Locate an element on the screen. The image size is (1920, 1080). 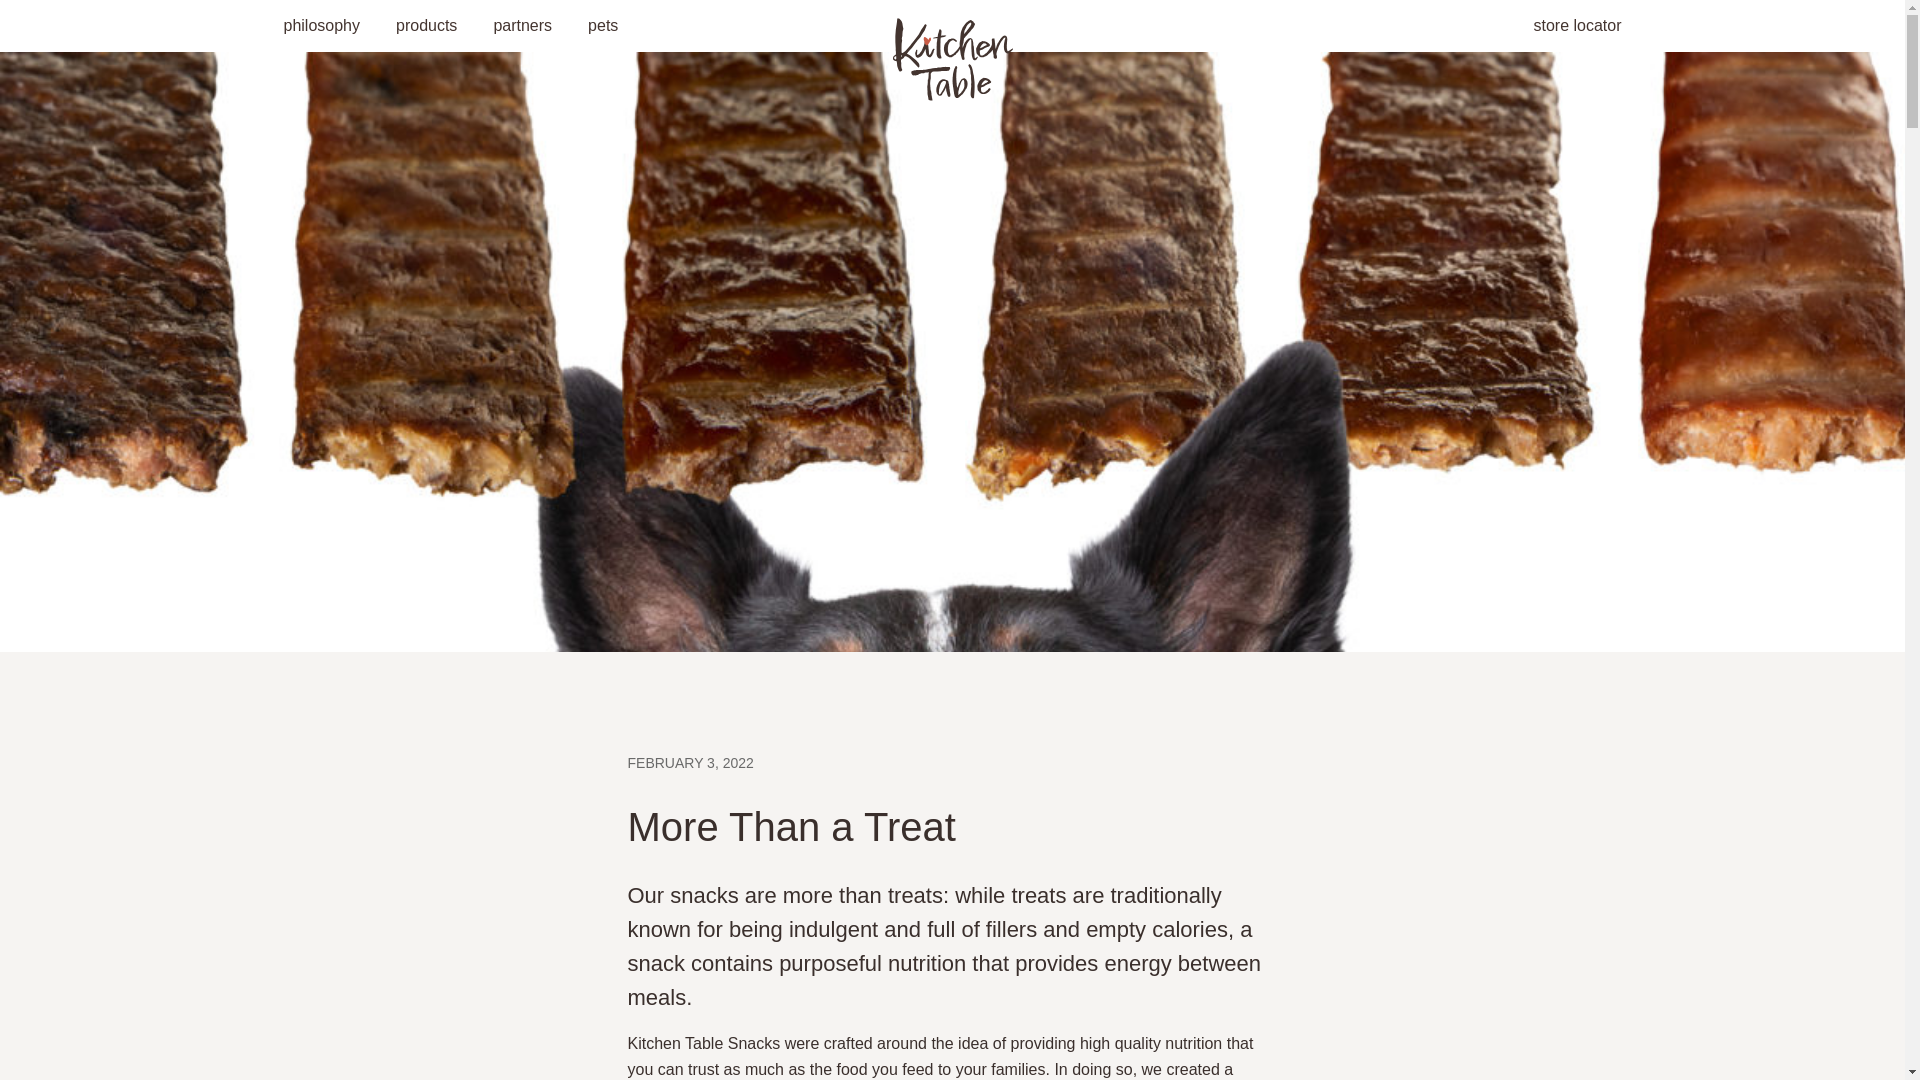
pets is located at coordinates (602, 26).